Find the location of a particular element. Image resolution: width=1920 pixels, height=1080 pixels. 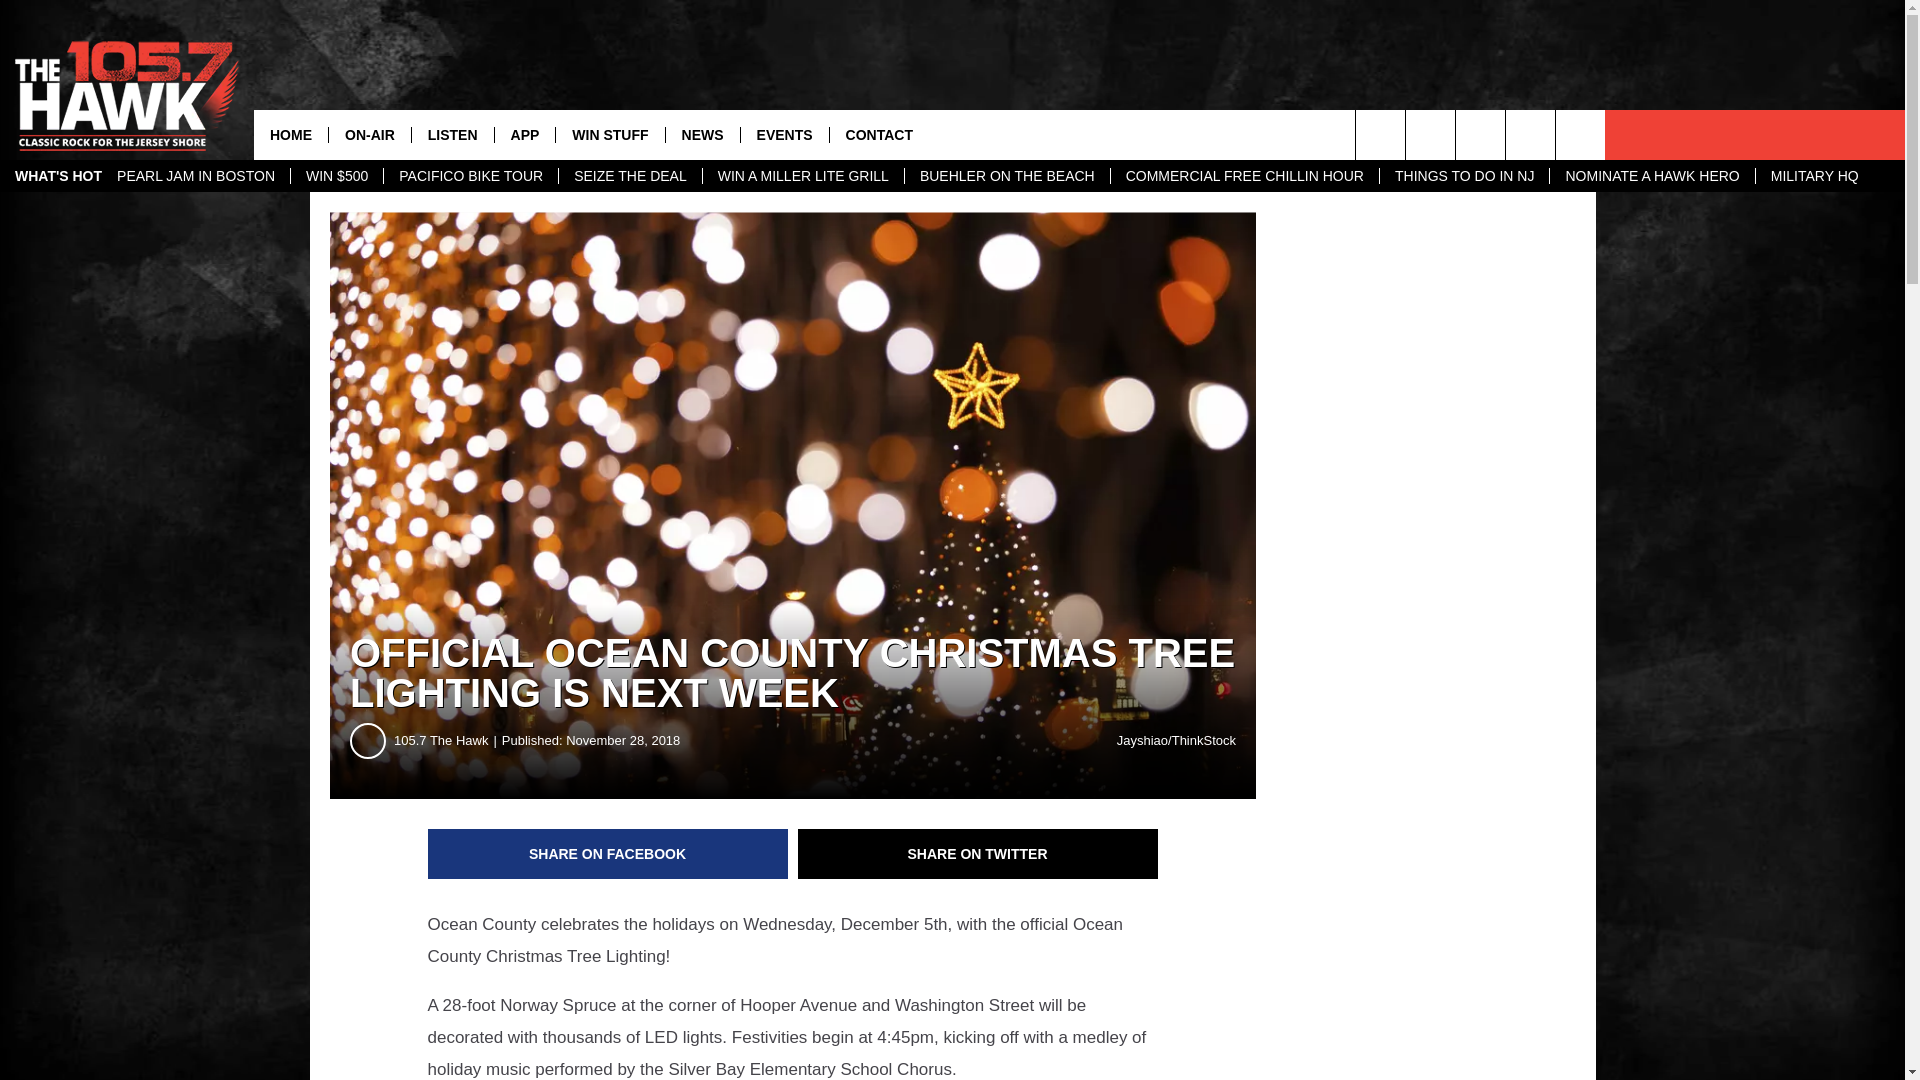

PEARL JAM IN BOSTON is located at coordinates (195, 176).